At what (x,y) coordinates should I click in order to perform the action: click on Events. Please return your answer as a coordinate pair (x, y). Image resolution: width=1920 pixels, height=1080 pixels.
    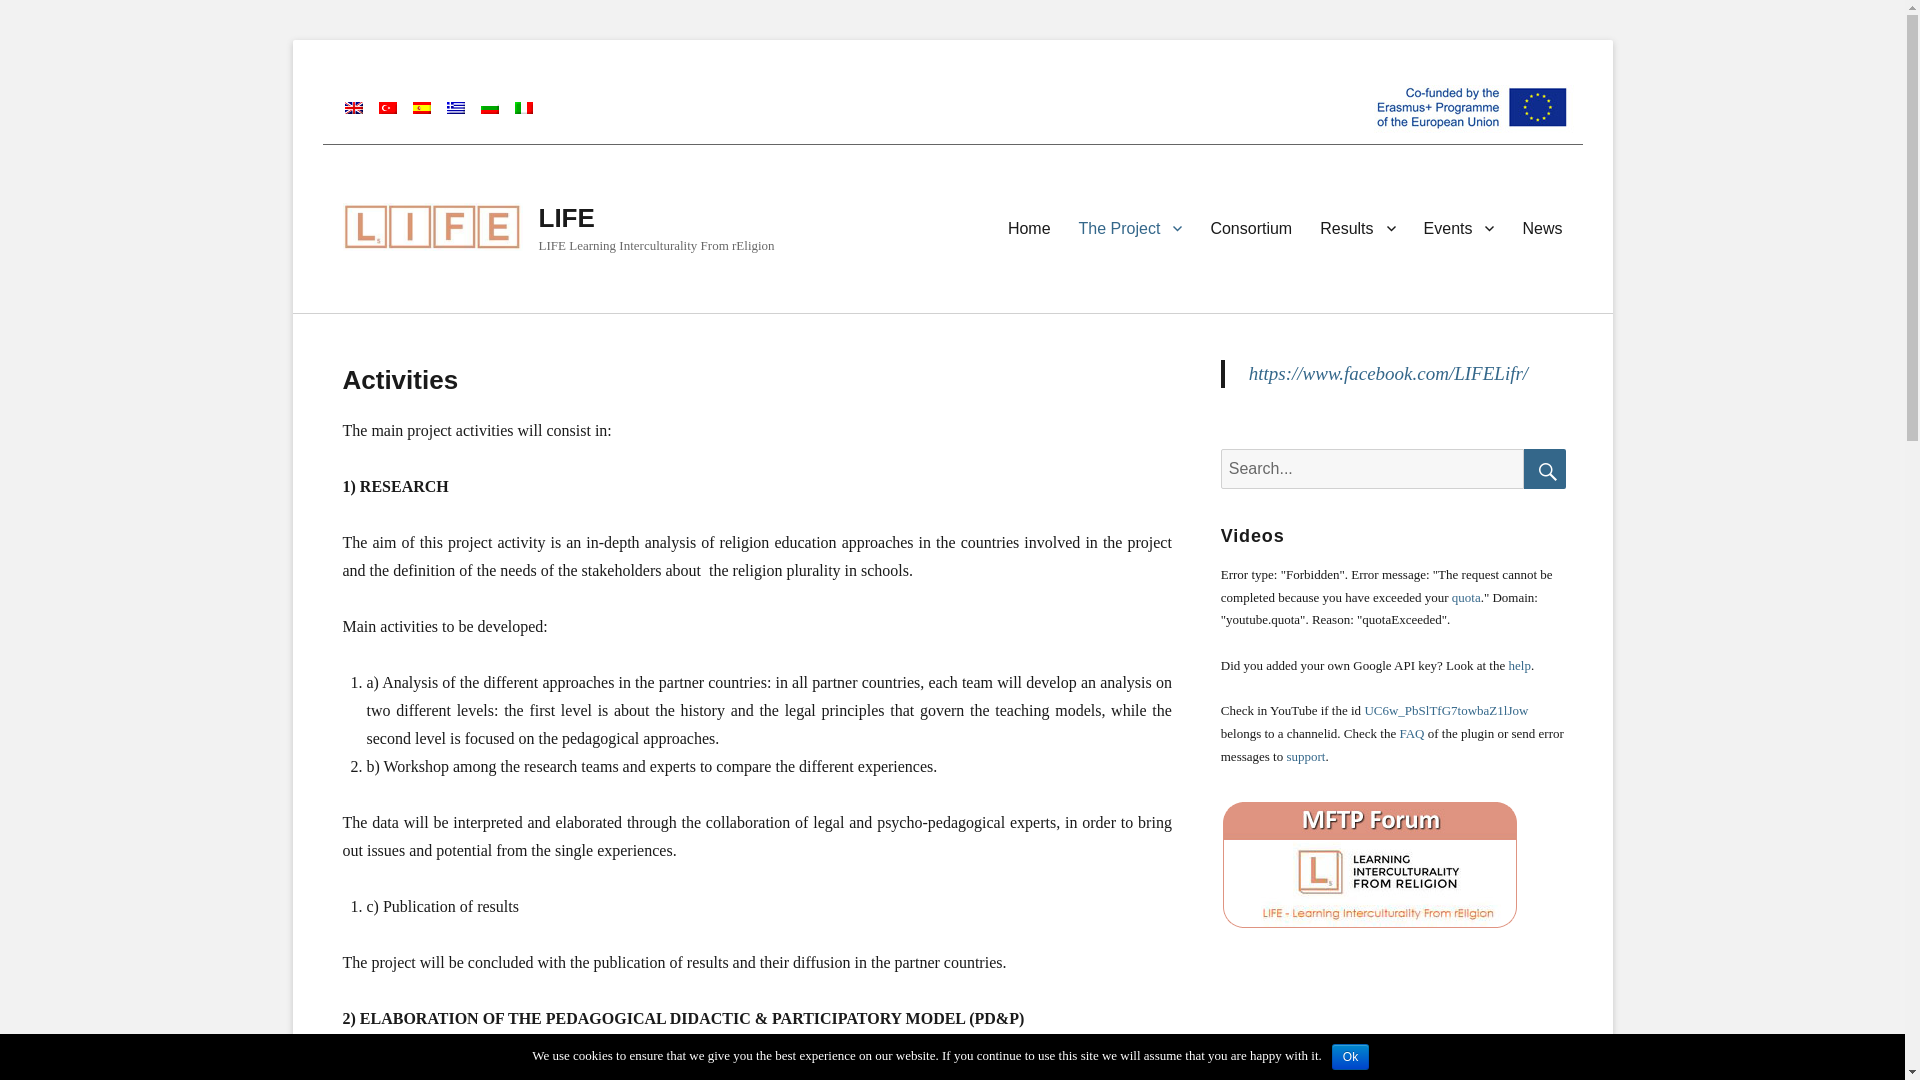
    Looking at the image, I should click on (1459, 228).